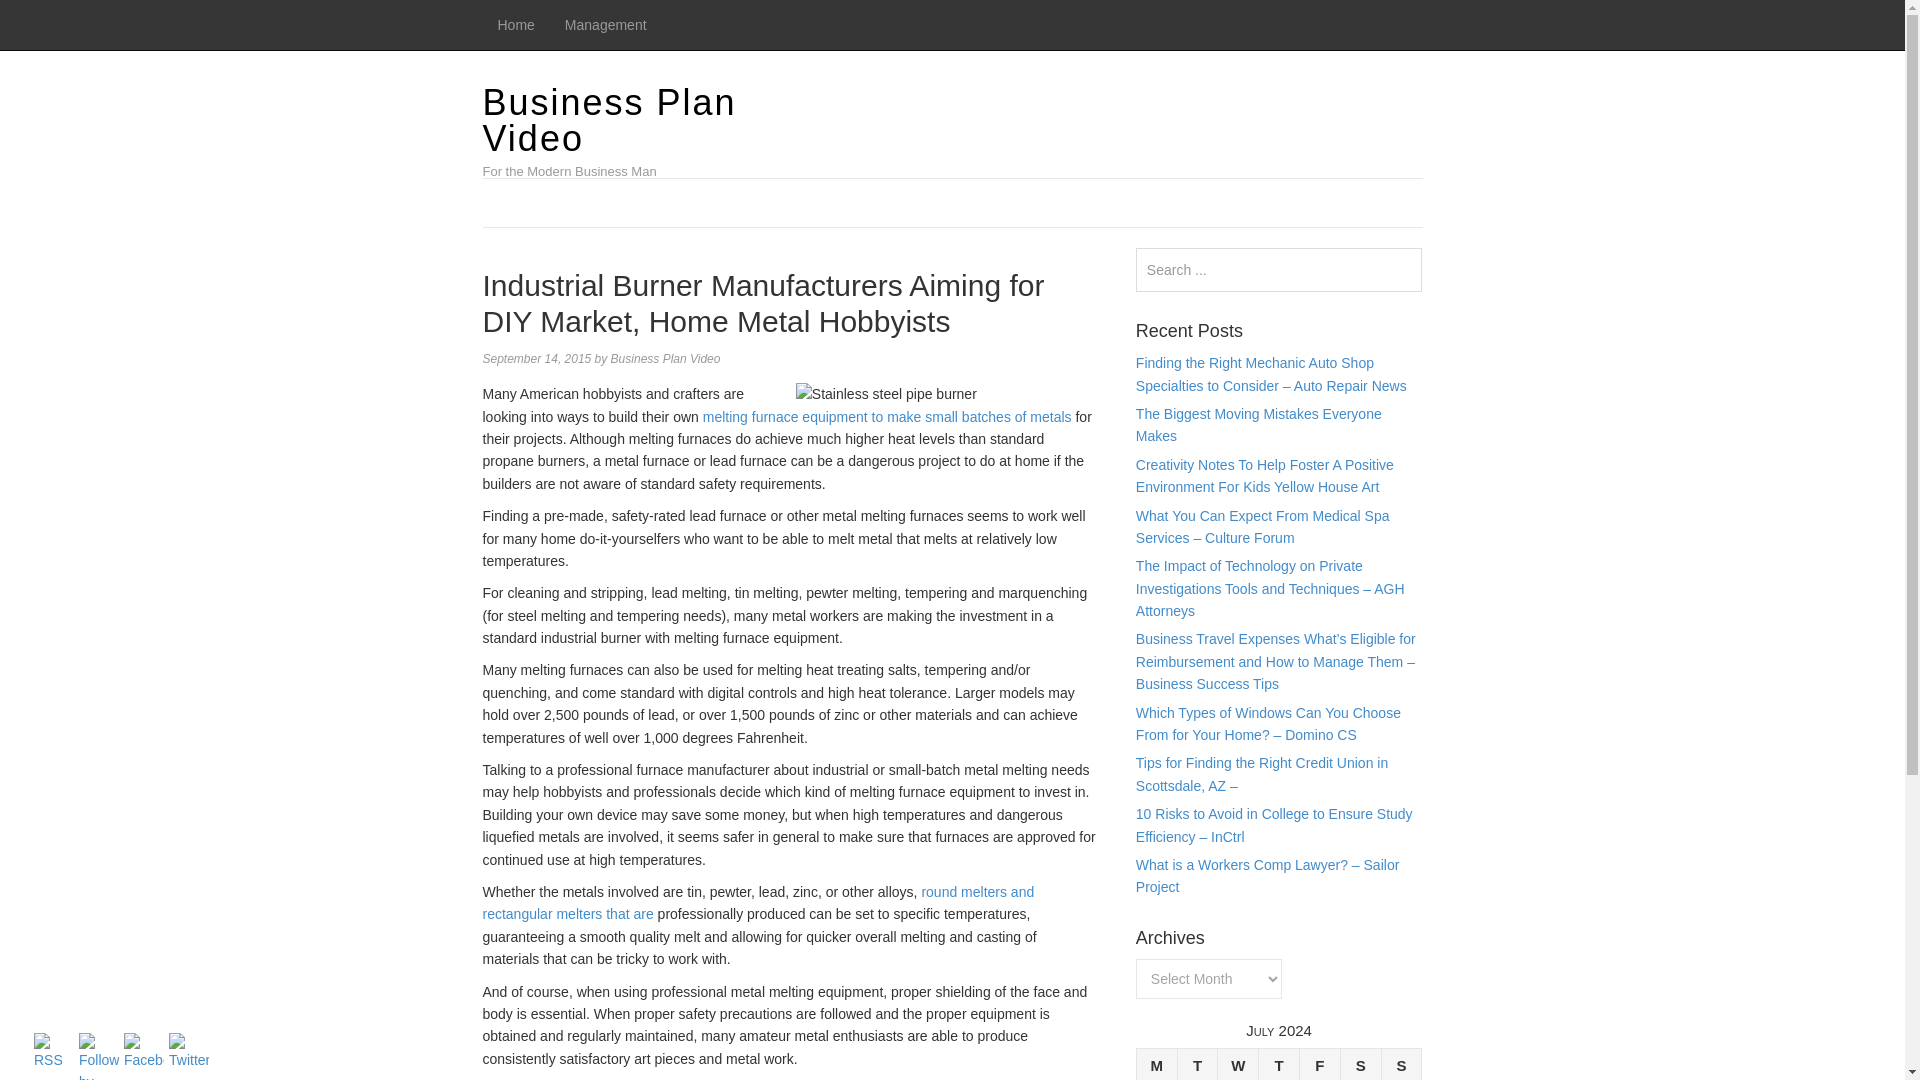 The image size is (1920, 1080). What do you see at coordinates (886, 417) in the screenshot?
I see `Stuff` at bounding box center [886, 417].